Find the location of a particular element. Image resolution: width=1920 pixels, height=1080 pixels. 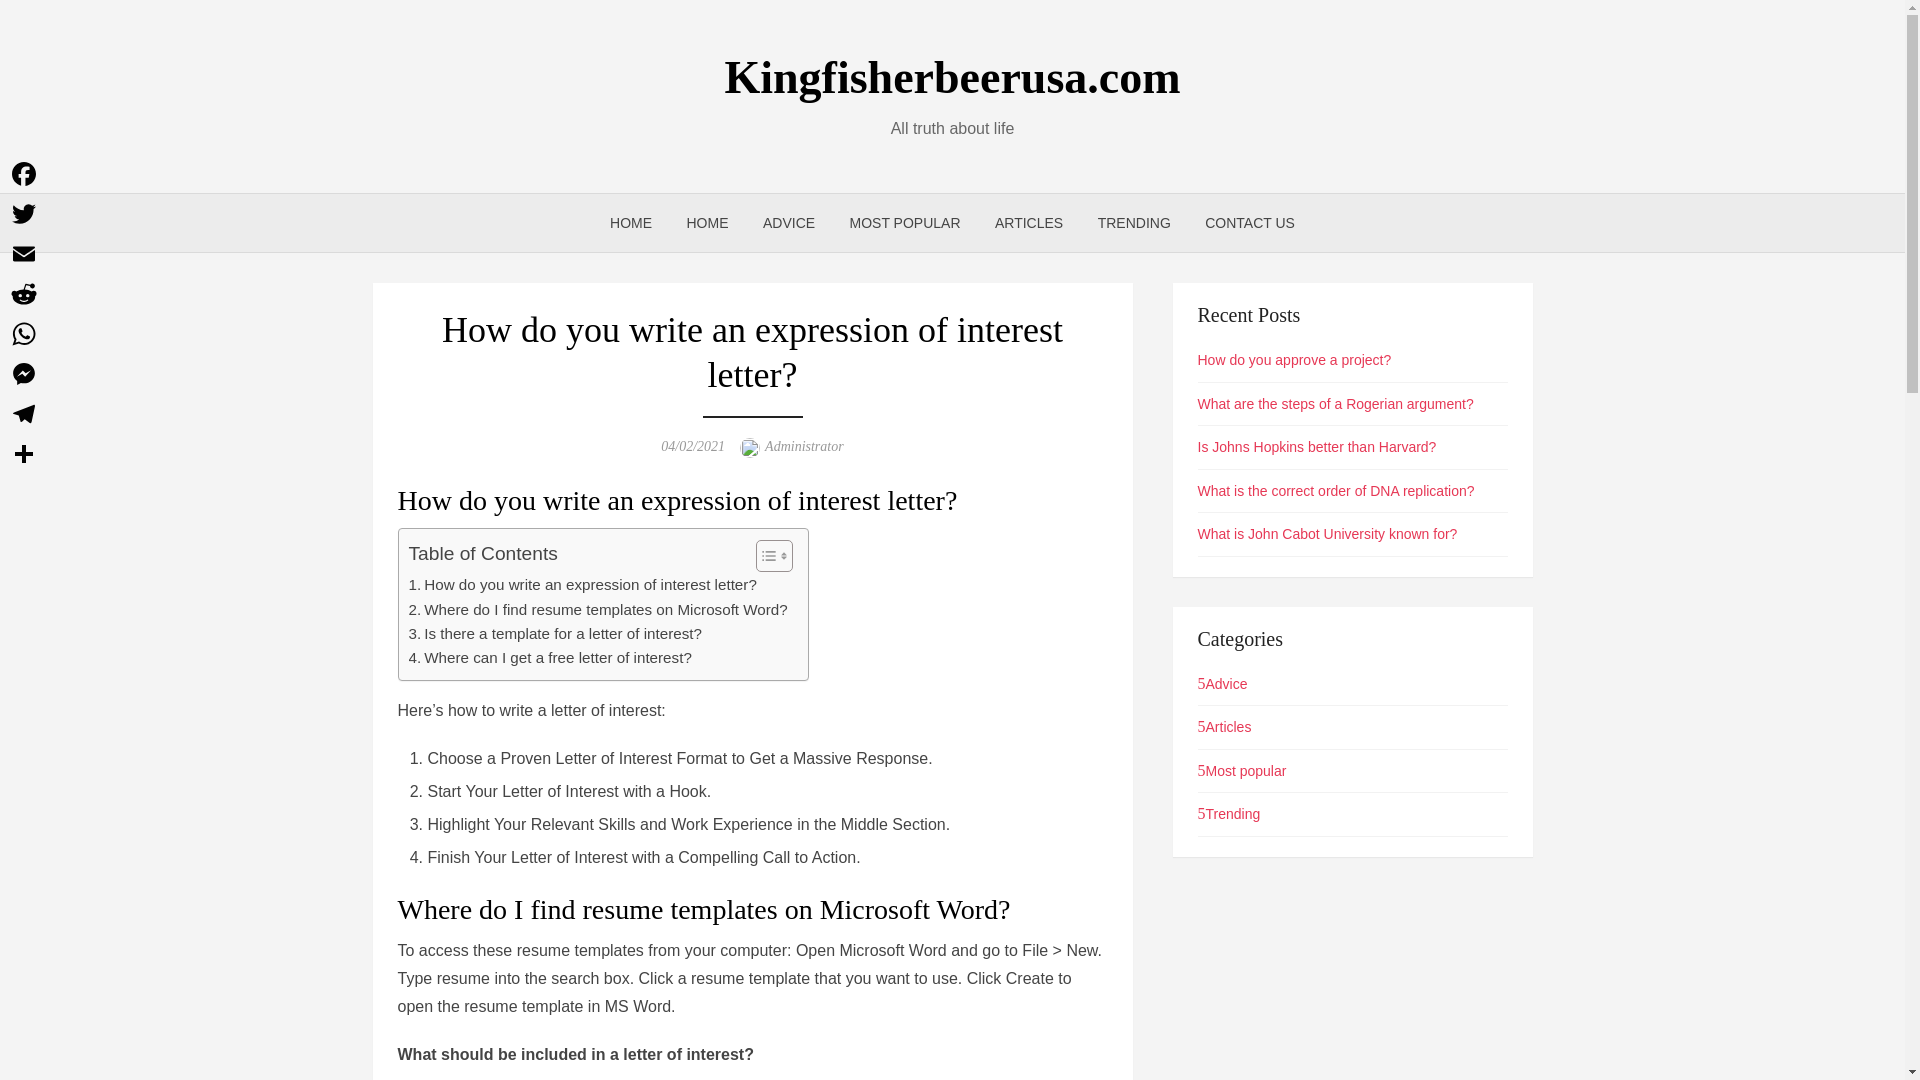

Where do I find resume templates on Microsoft Word? is located at coordinates (597, 610).